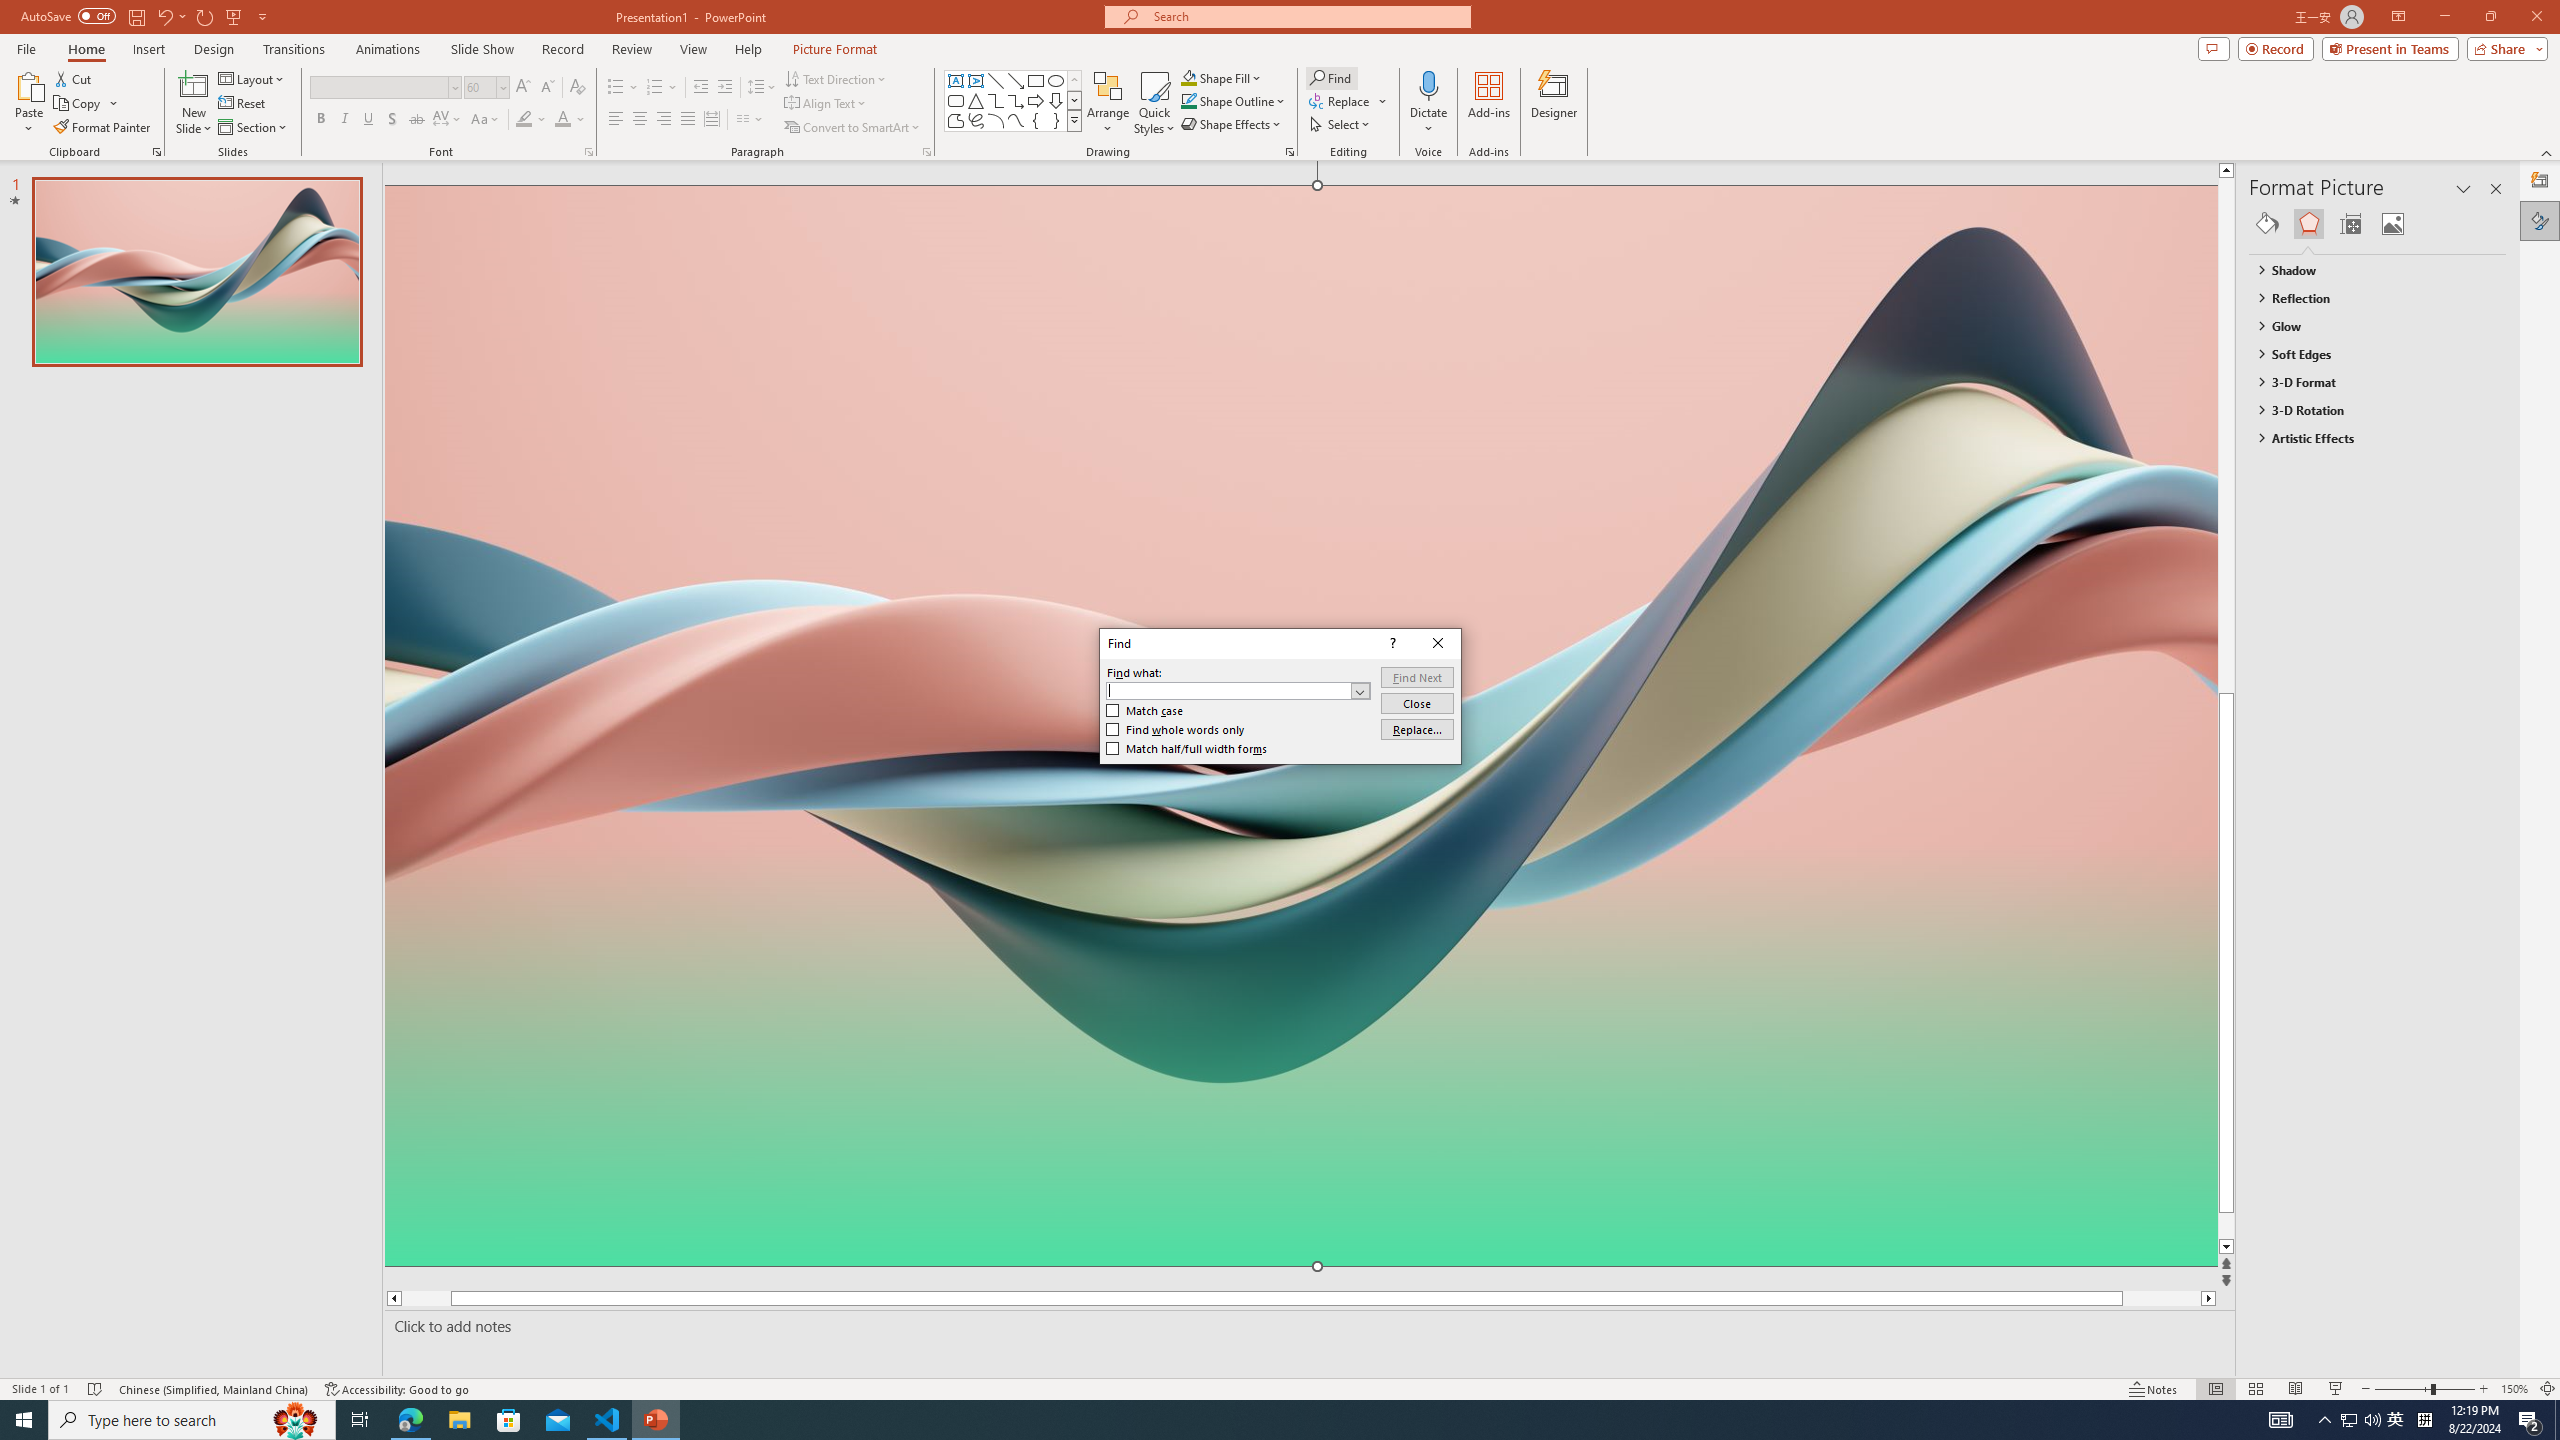 This screenshot has height=1440, width=2560. Describe the element at coordinates (392, 120) in the screenshot. I see `Shadow` at that location.